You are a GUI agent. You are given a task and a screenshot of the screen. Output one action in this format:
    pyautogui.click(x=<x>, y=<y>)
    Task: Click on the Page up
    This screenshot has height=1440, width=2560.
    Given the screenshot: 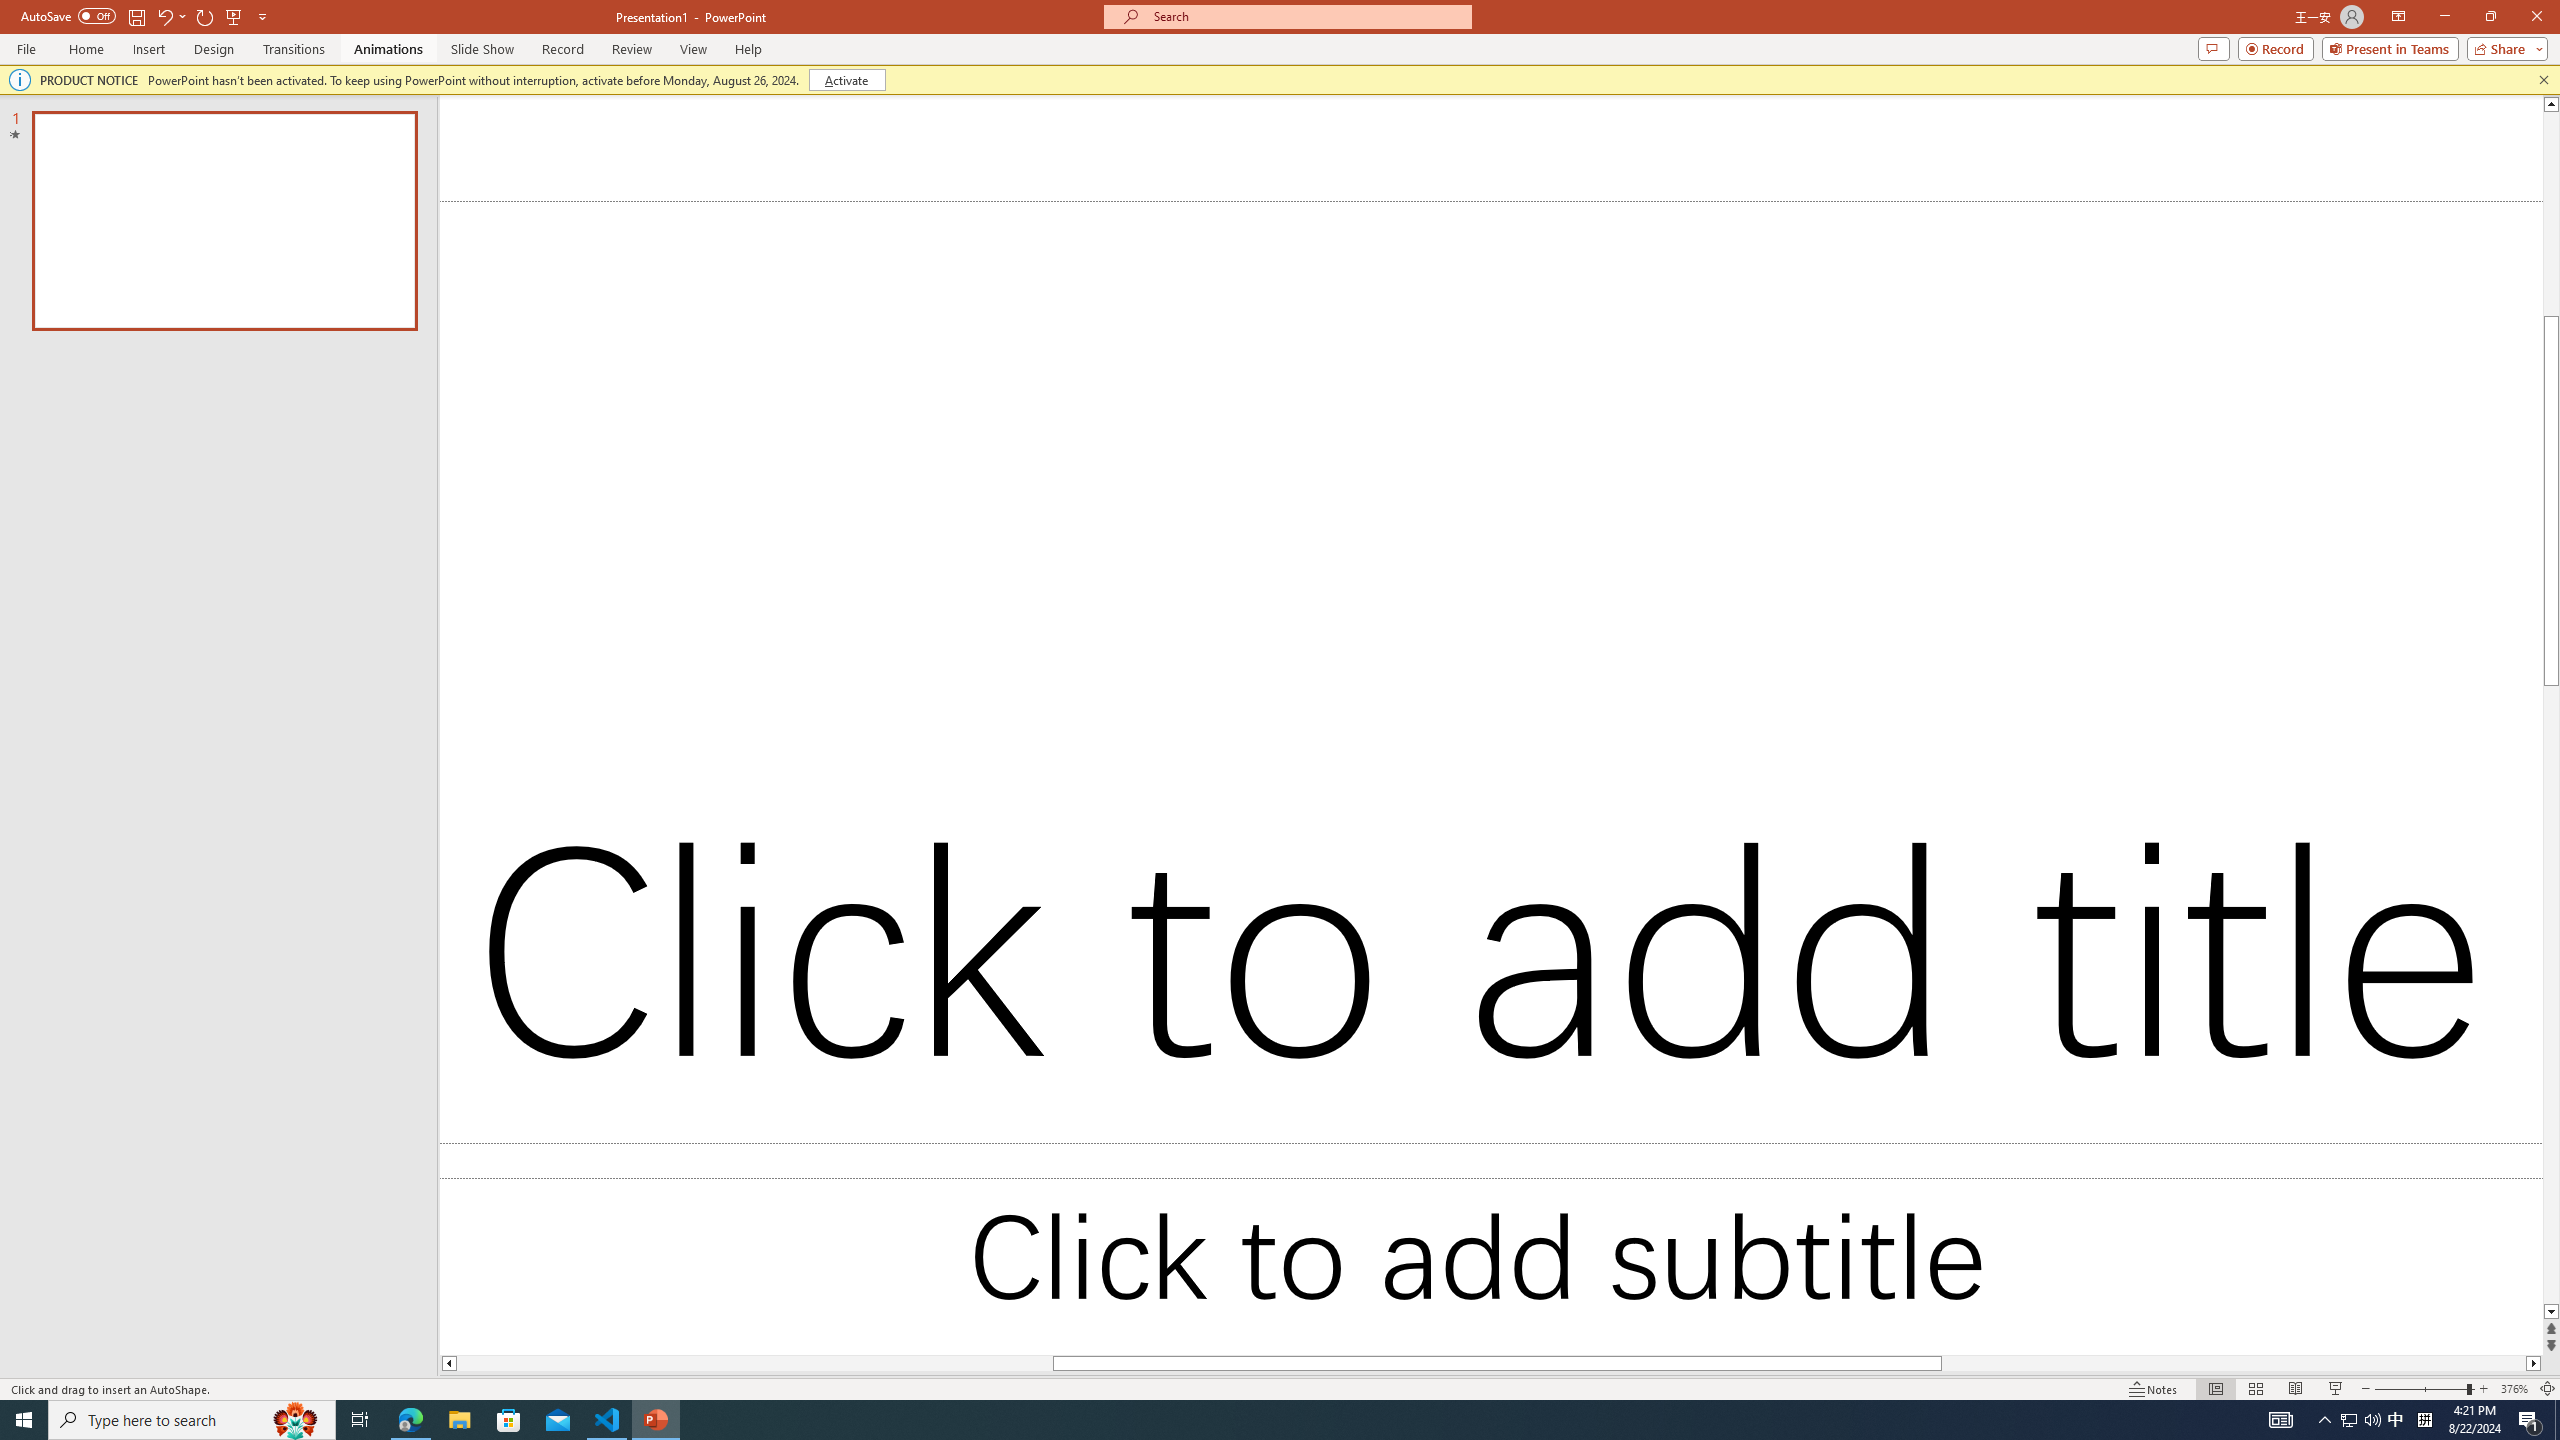 What is the action you would take?
    pyautogui.click(x=2247, y=284)
    